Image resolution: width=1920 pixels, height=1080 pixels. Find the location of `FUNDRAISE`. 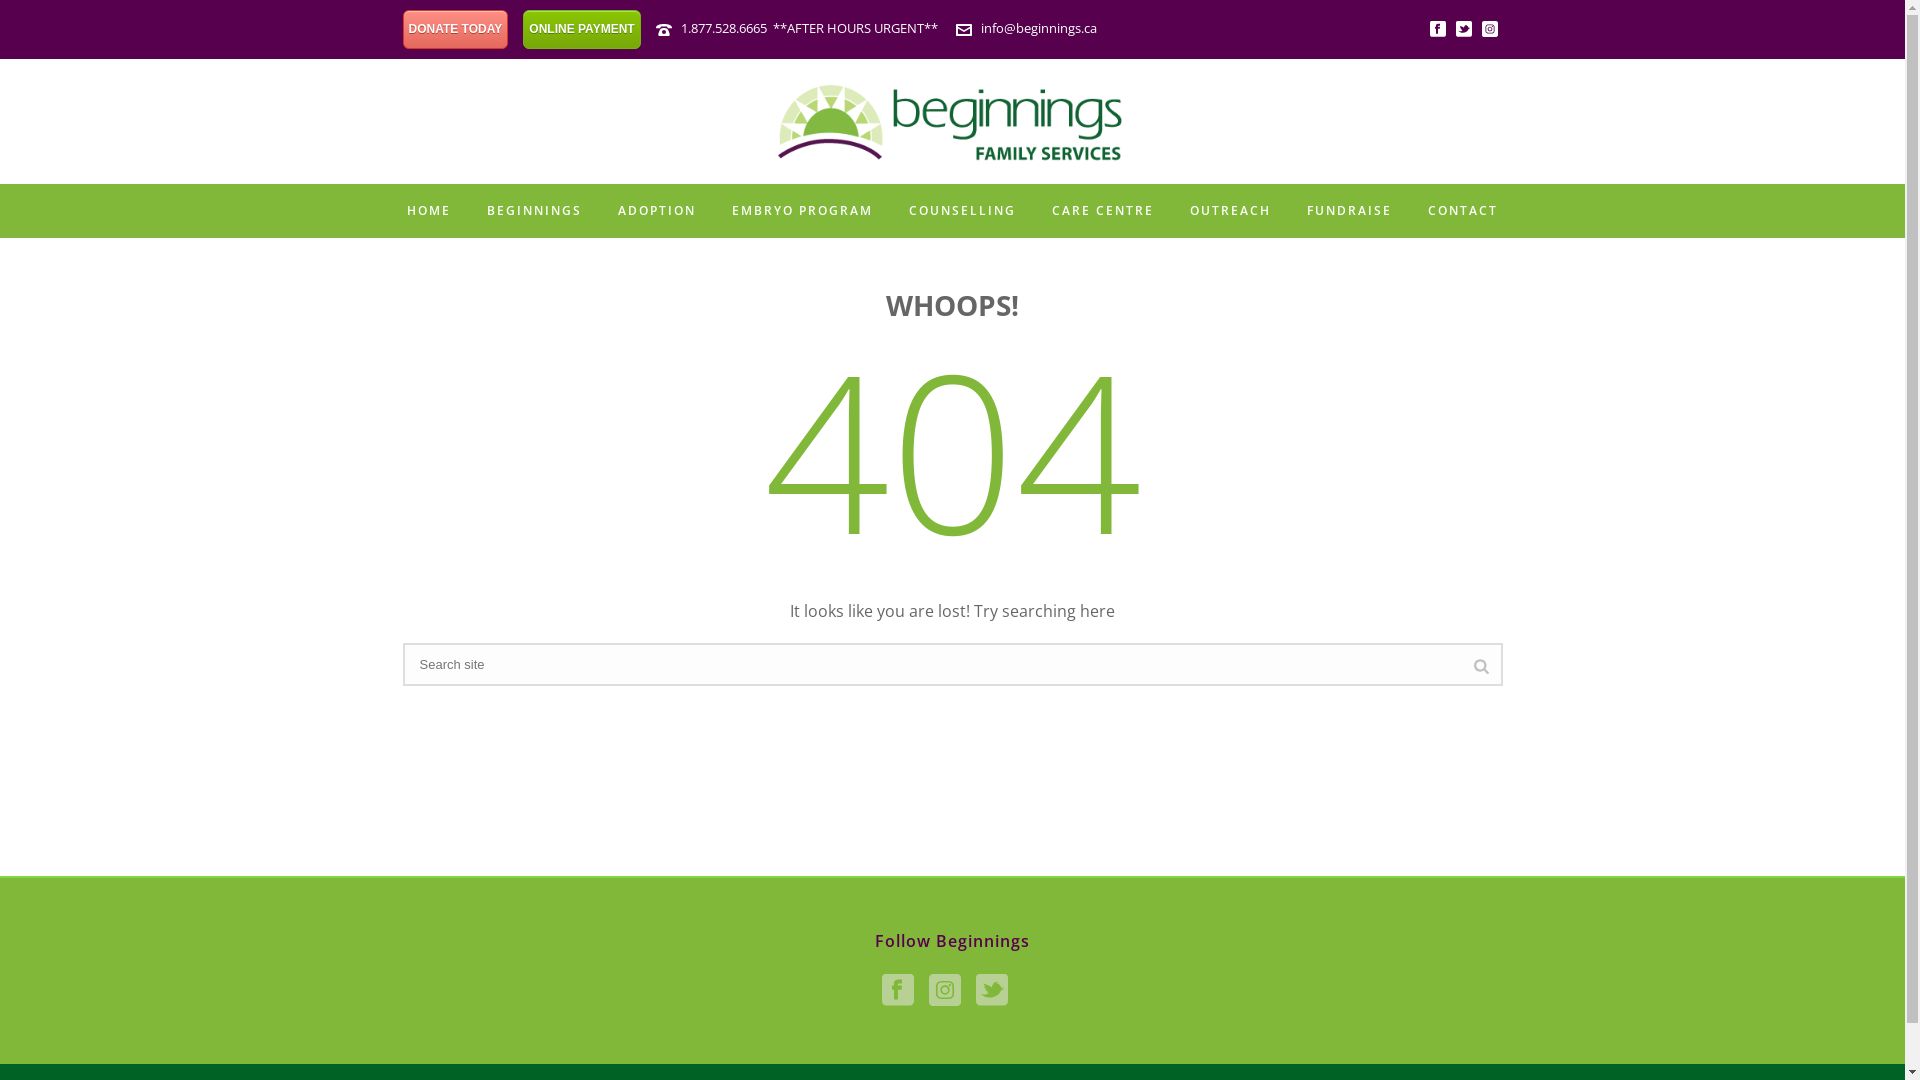

FUNDRAISE is located at coordinates (1350, 212).